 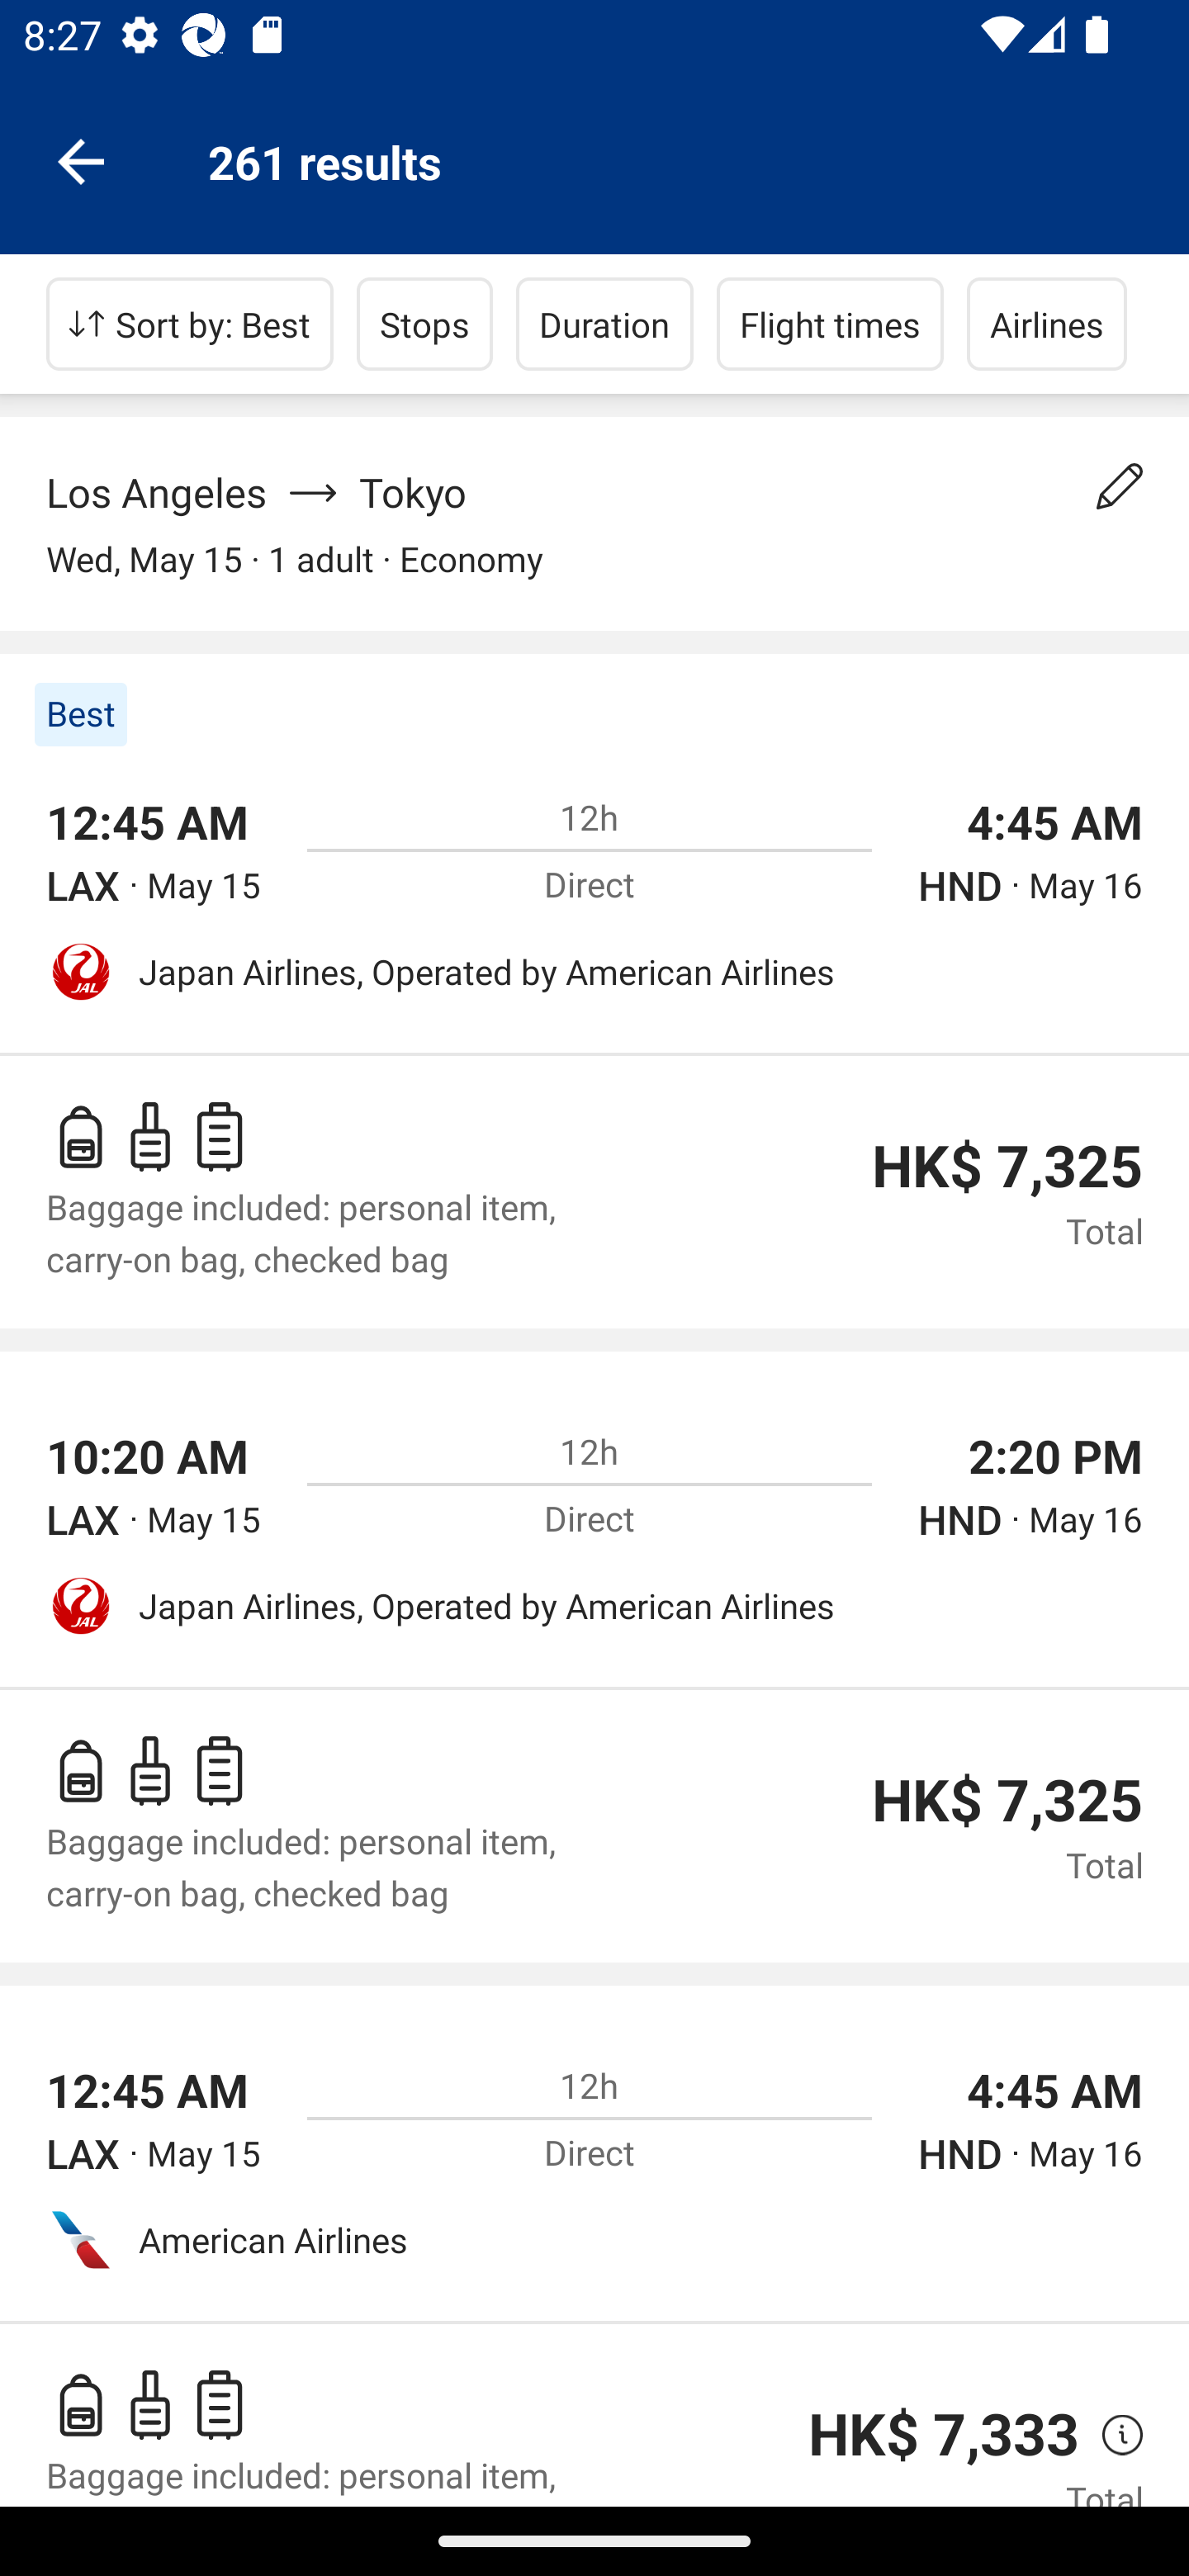 What do you see at coordinates (944, 2434) in the screenshot?
I see `HK$ 7,333` at bounding box center [944, 2434].